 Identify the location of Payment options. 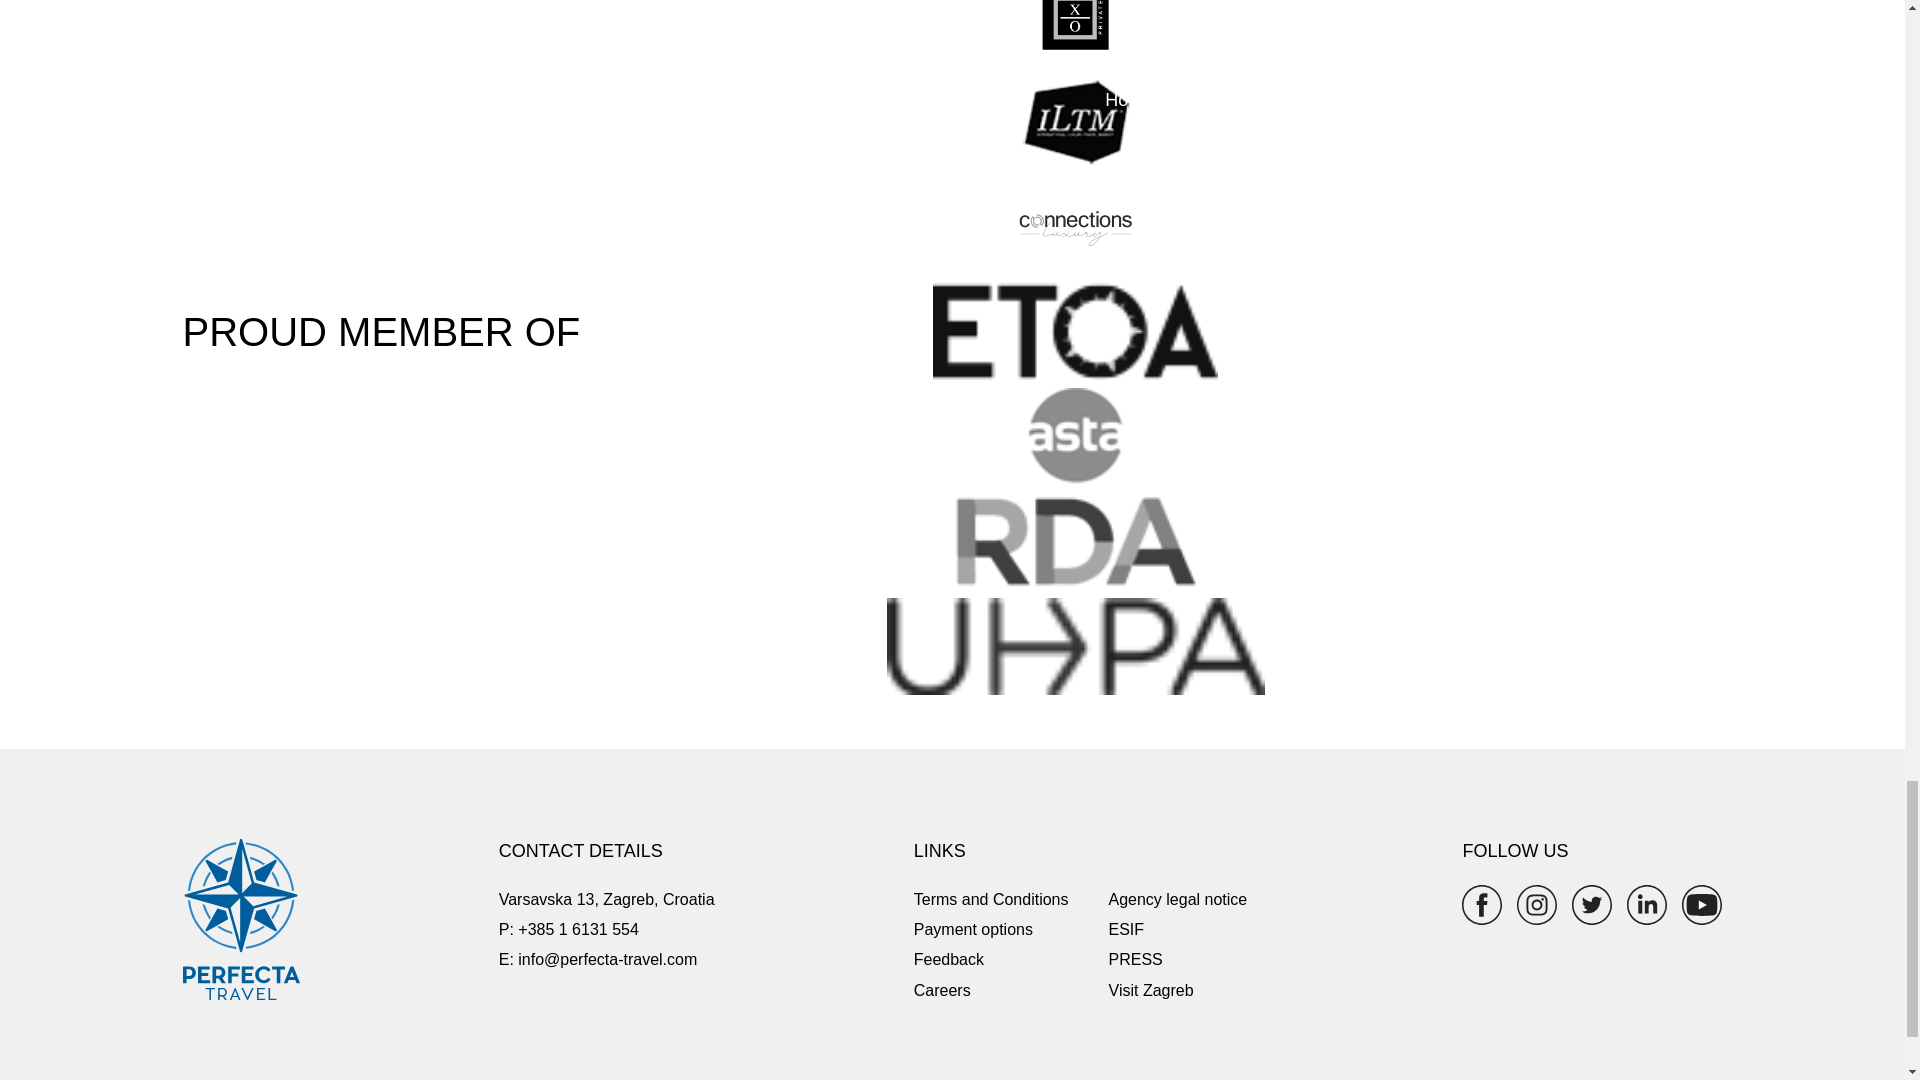
(972, 930).